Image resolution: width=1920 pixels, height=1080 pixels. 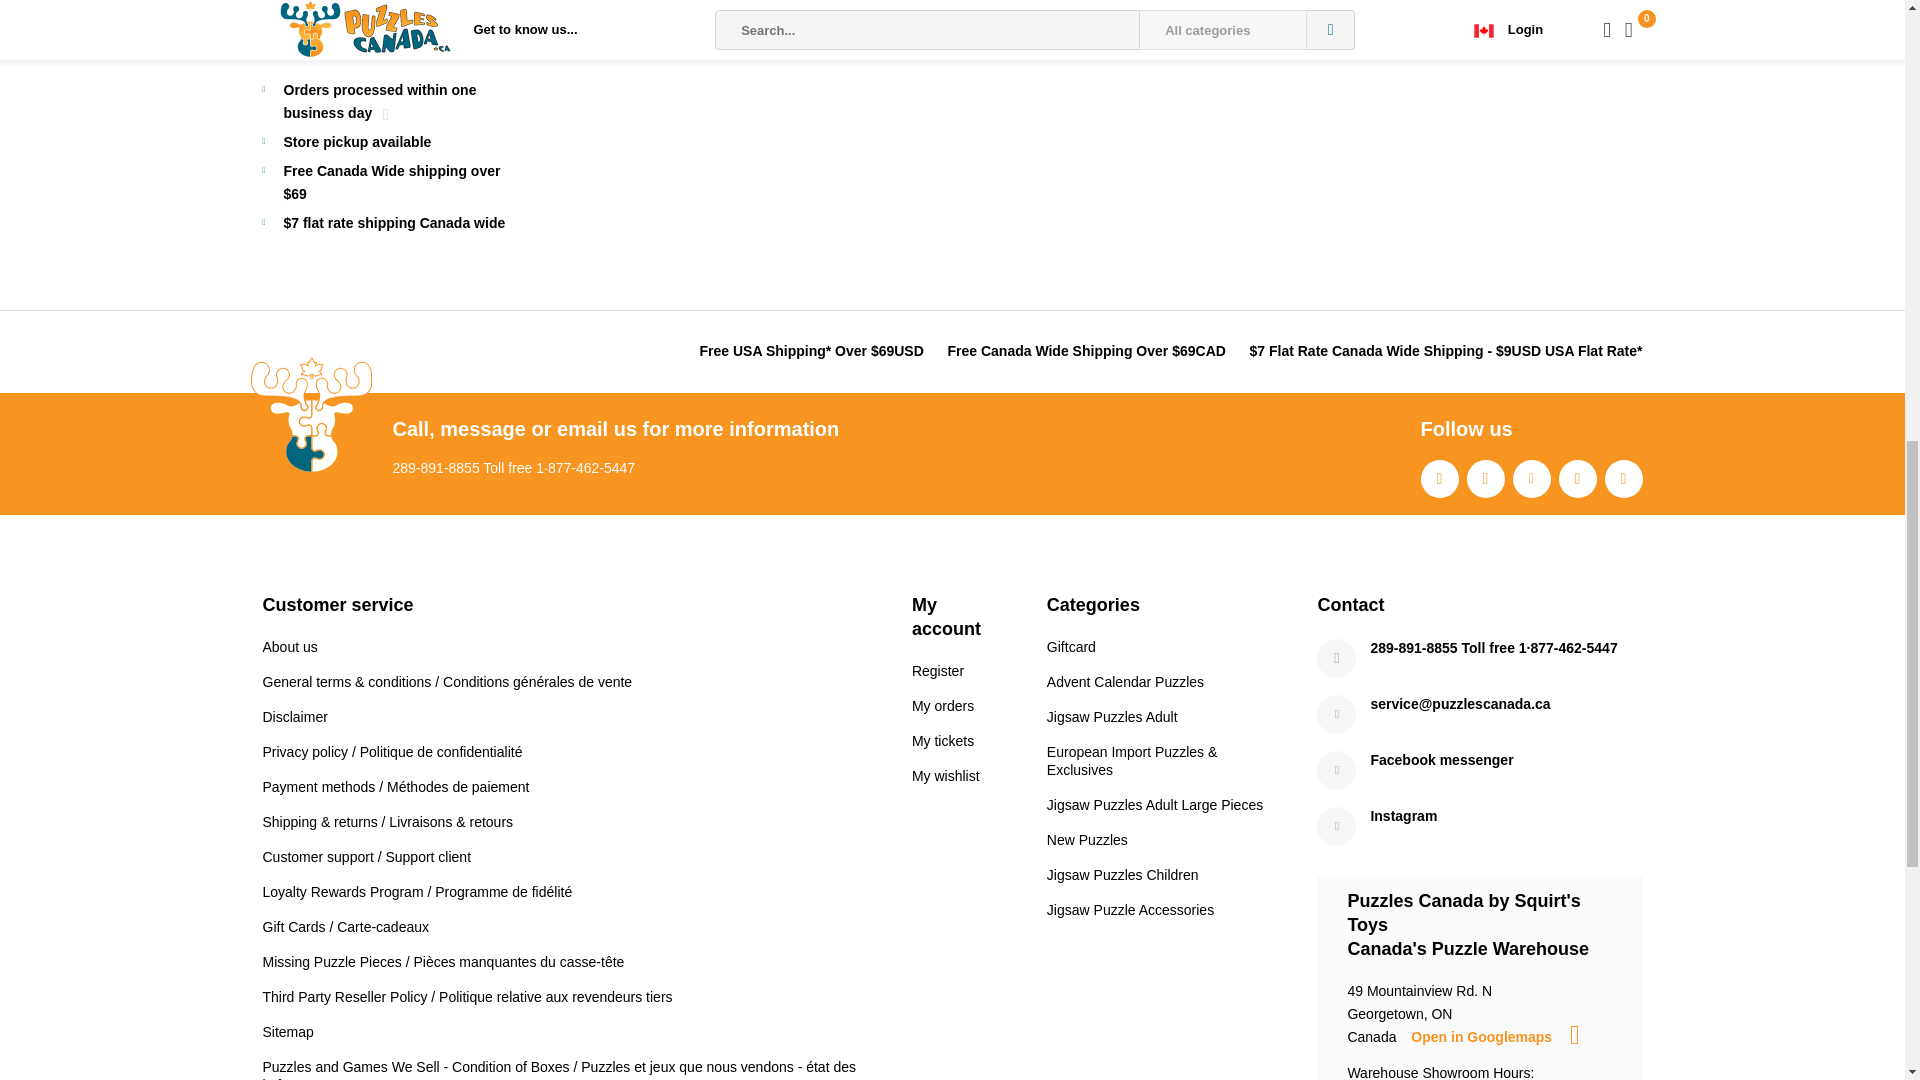 What do you see at coordinates (288, 646) in the screenshot?
I see `About us` at bounding box center [288, 646].